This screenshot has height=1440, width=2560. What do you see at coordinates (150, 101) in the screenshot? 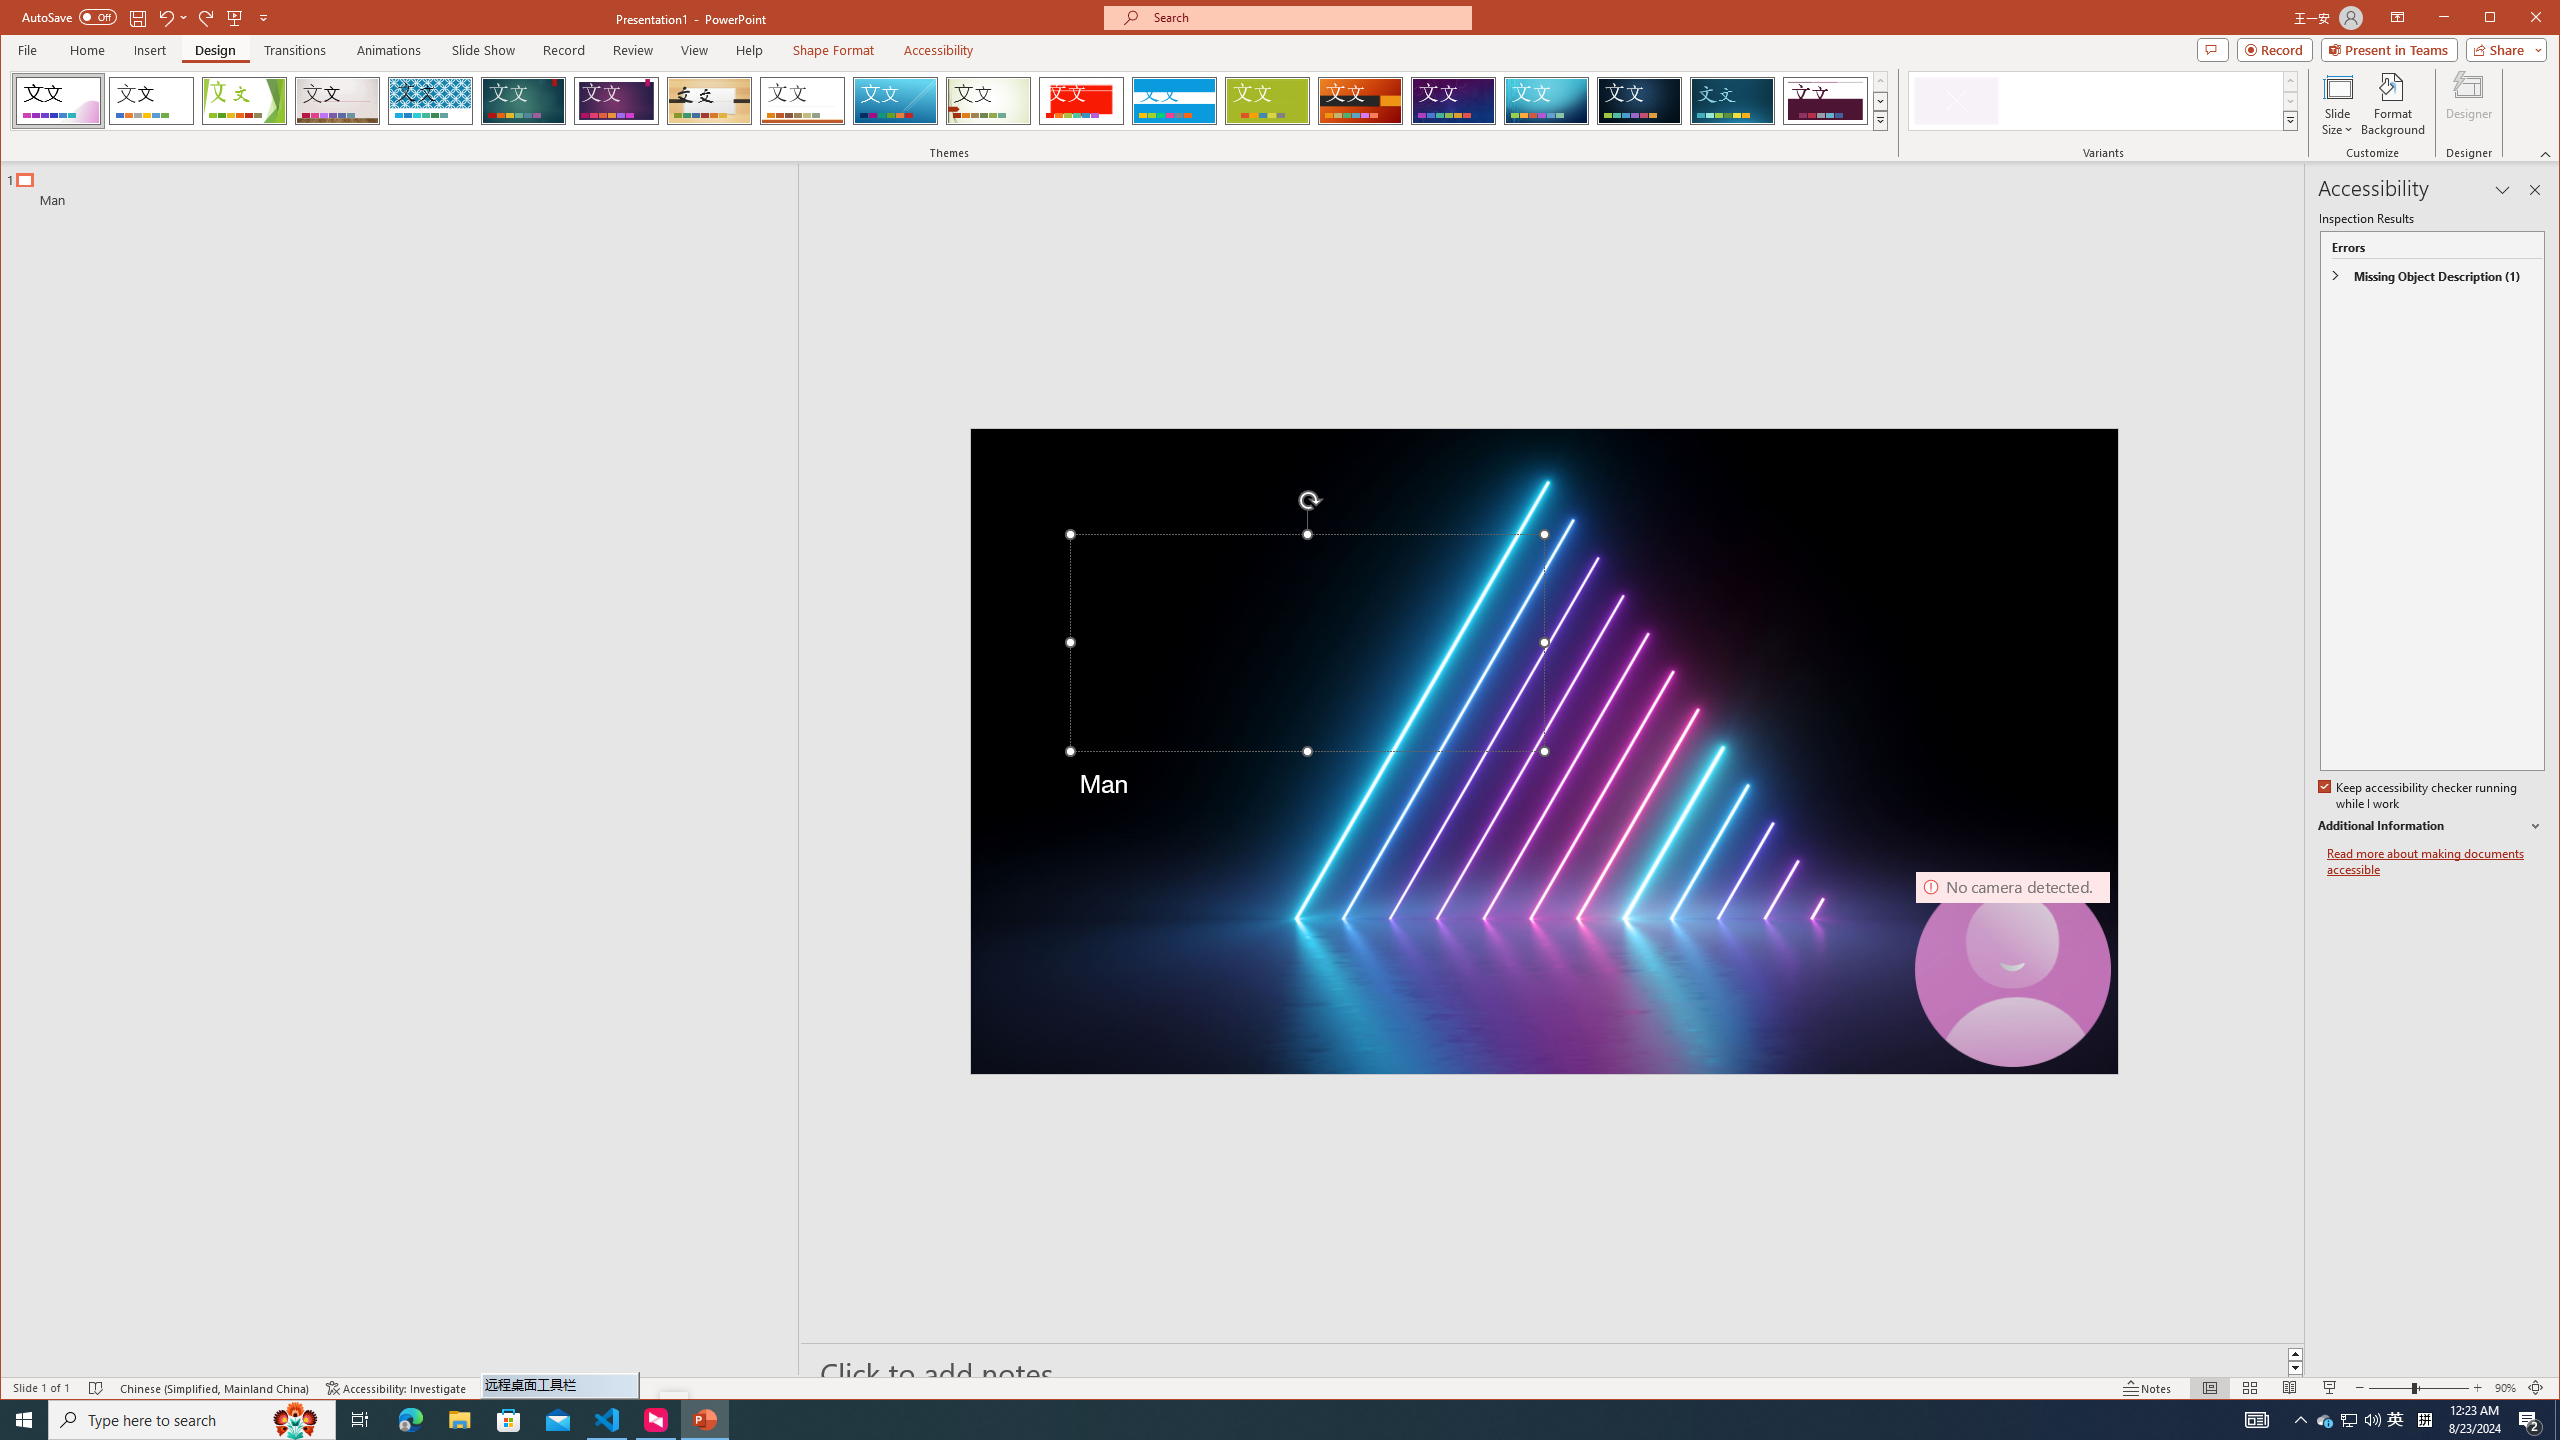
I see `Office Theme` at bounding box center [150, 101].